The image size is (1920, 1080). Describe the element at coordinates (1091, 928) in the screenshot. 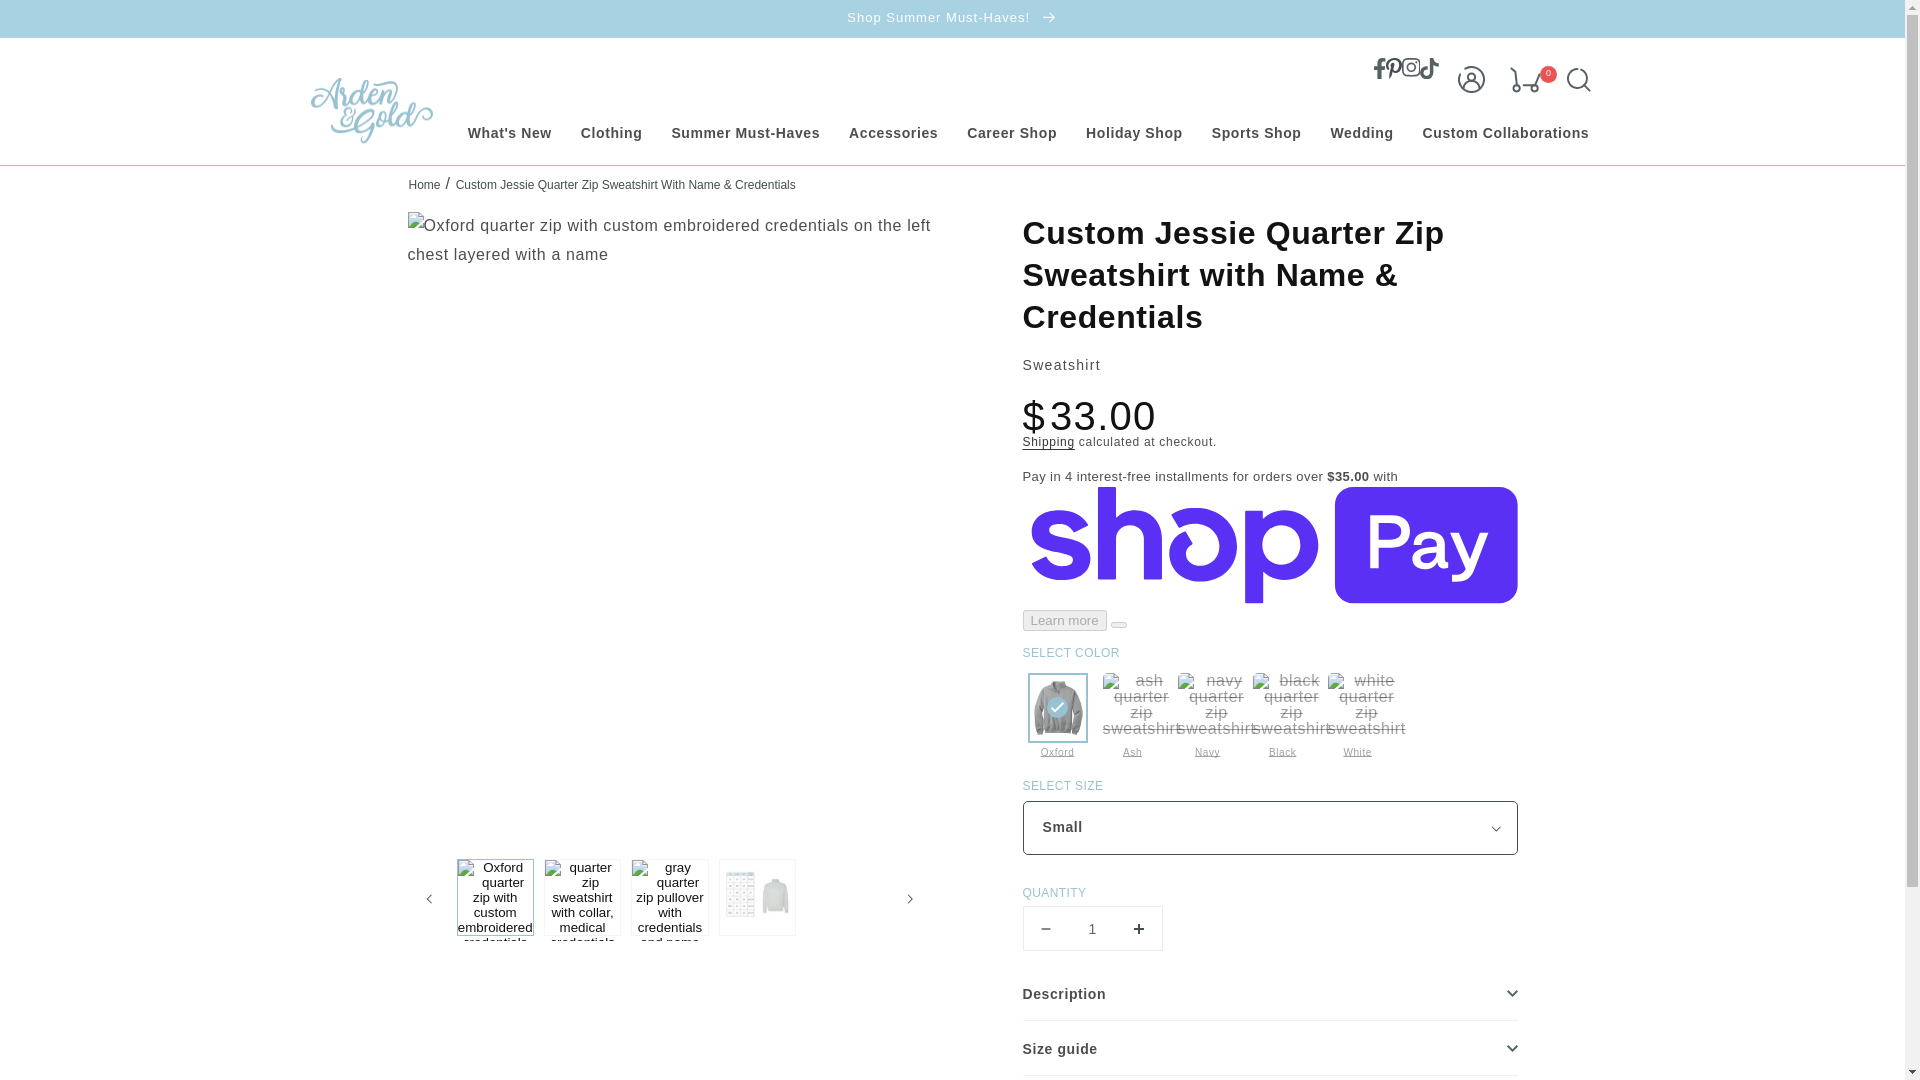

I see `1` at that location.